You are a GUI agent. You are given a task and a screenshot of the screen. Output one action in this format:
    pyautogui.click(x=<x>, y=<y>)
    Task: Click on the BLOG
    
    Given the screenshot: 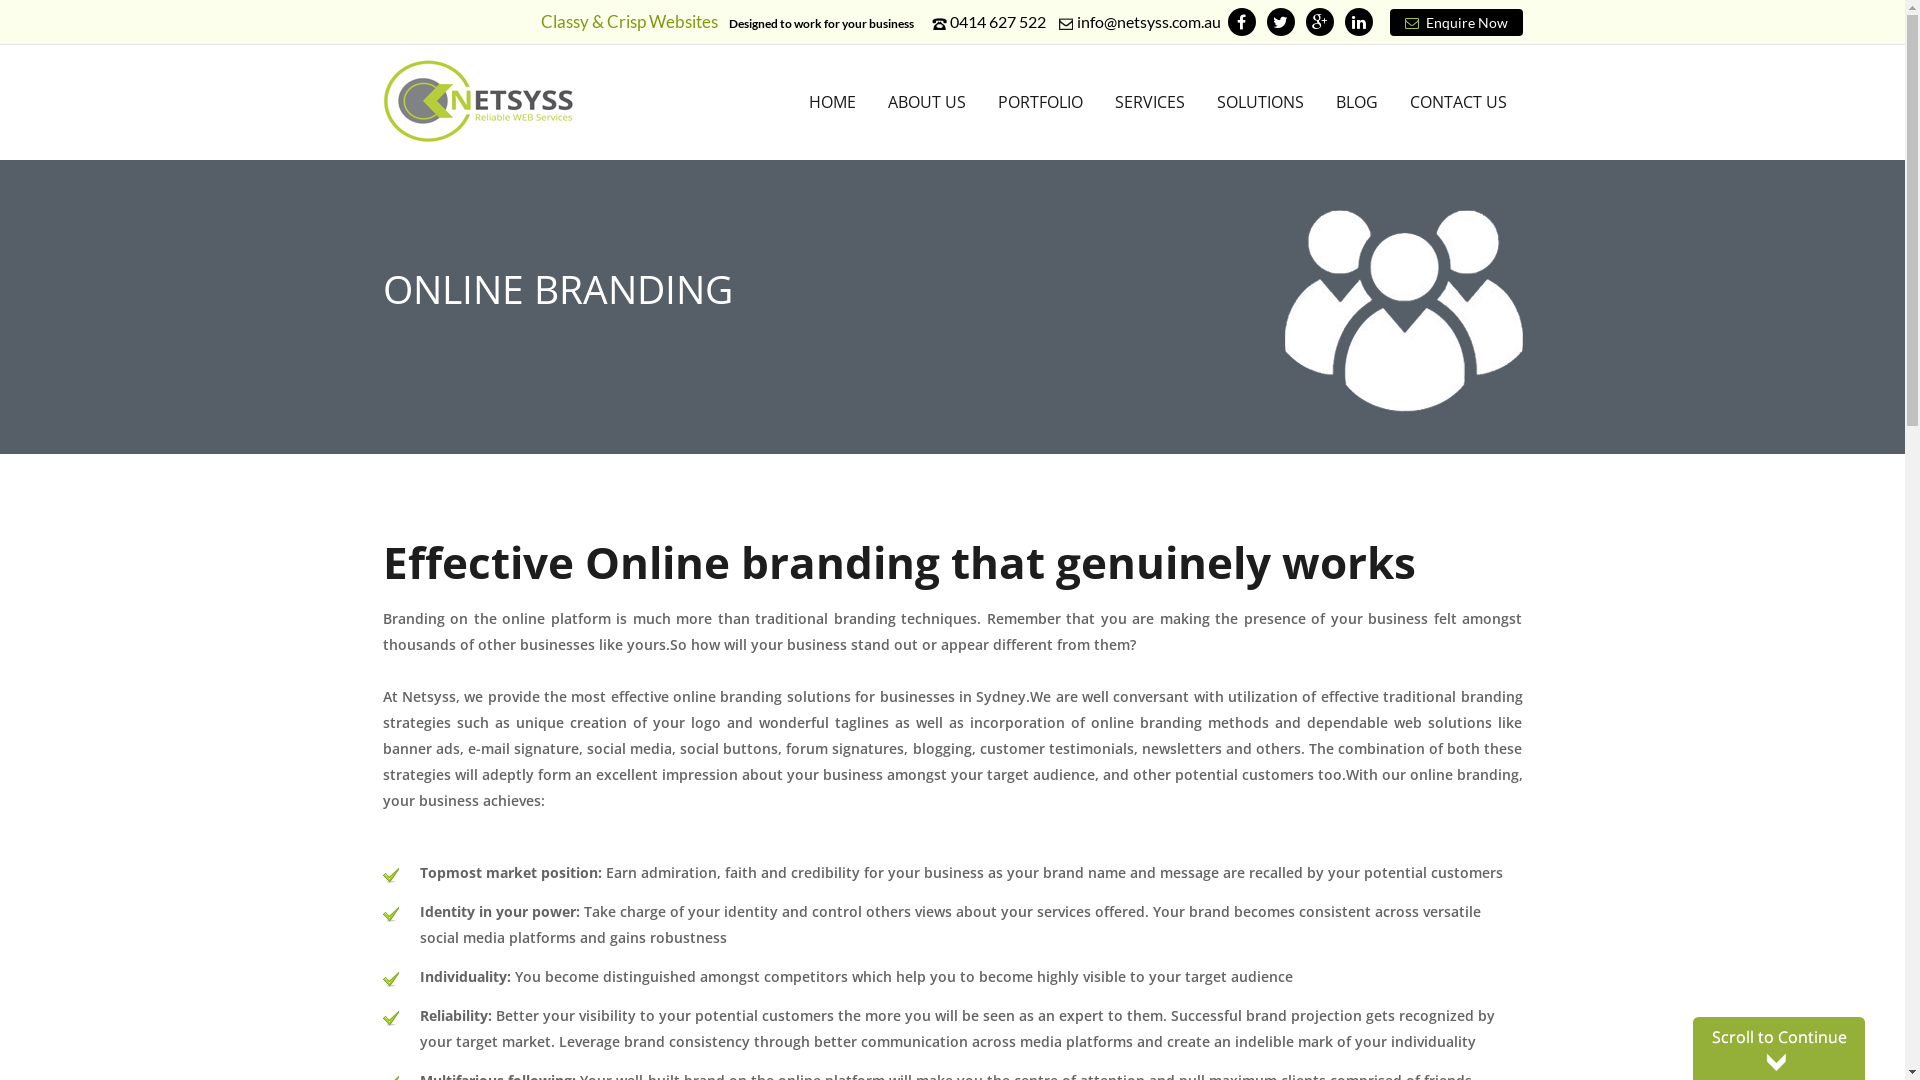 What is the action you would take?
    pyautogui.click(x=1357, y=102)
    